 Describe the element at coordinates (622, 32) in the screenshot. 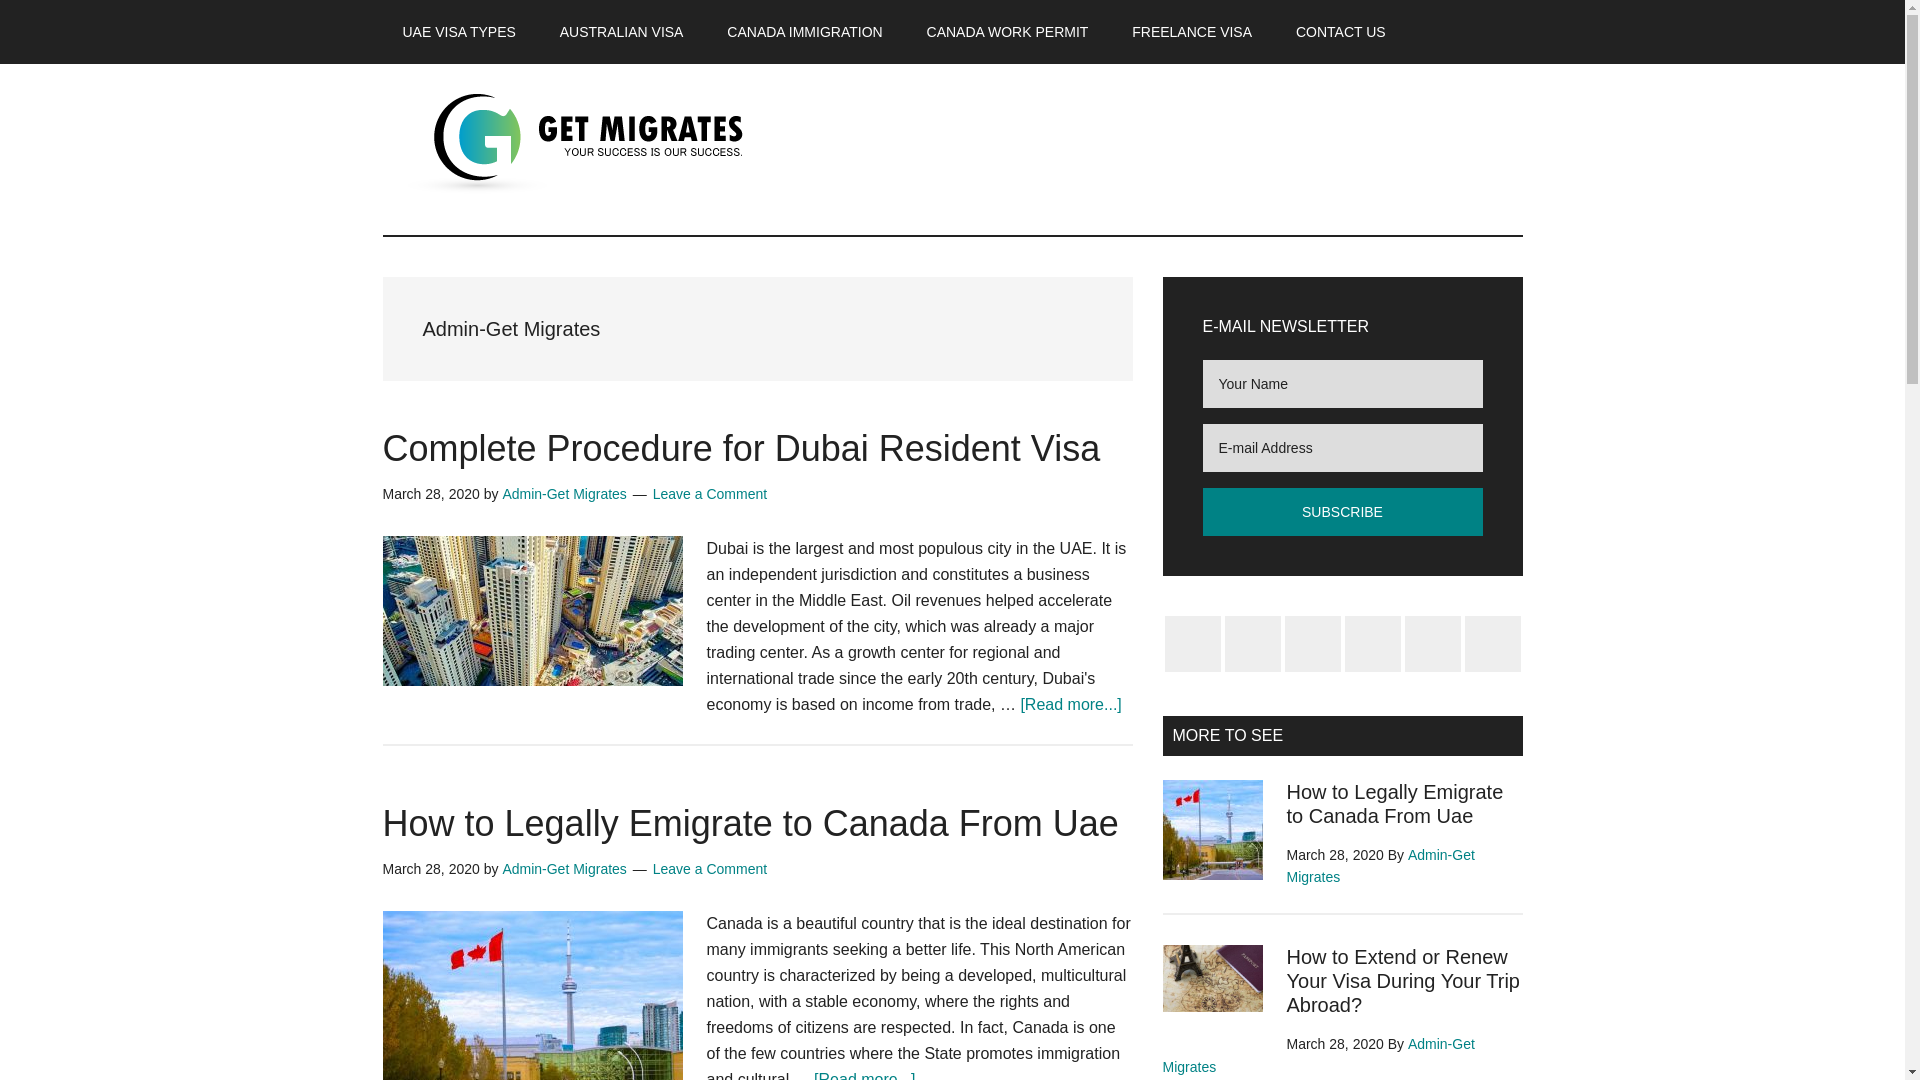

I see `AUSTRALIAN VISA` at that location.